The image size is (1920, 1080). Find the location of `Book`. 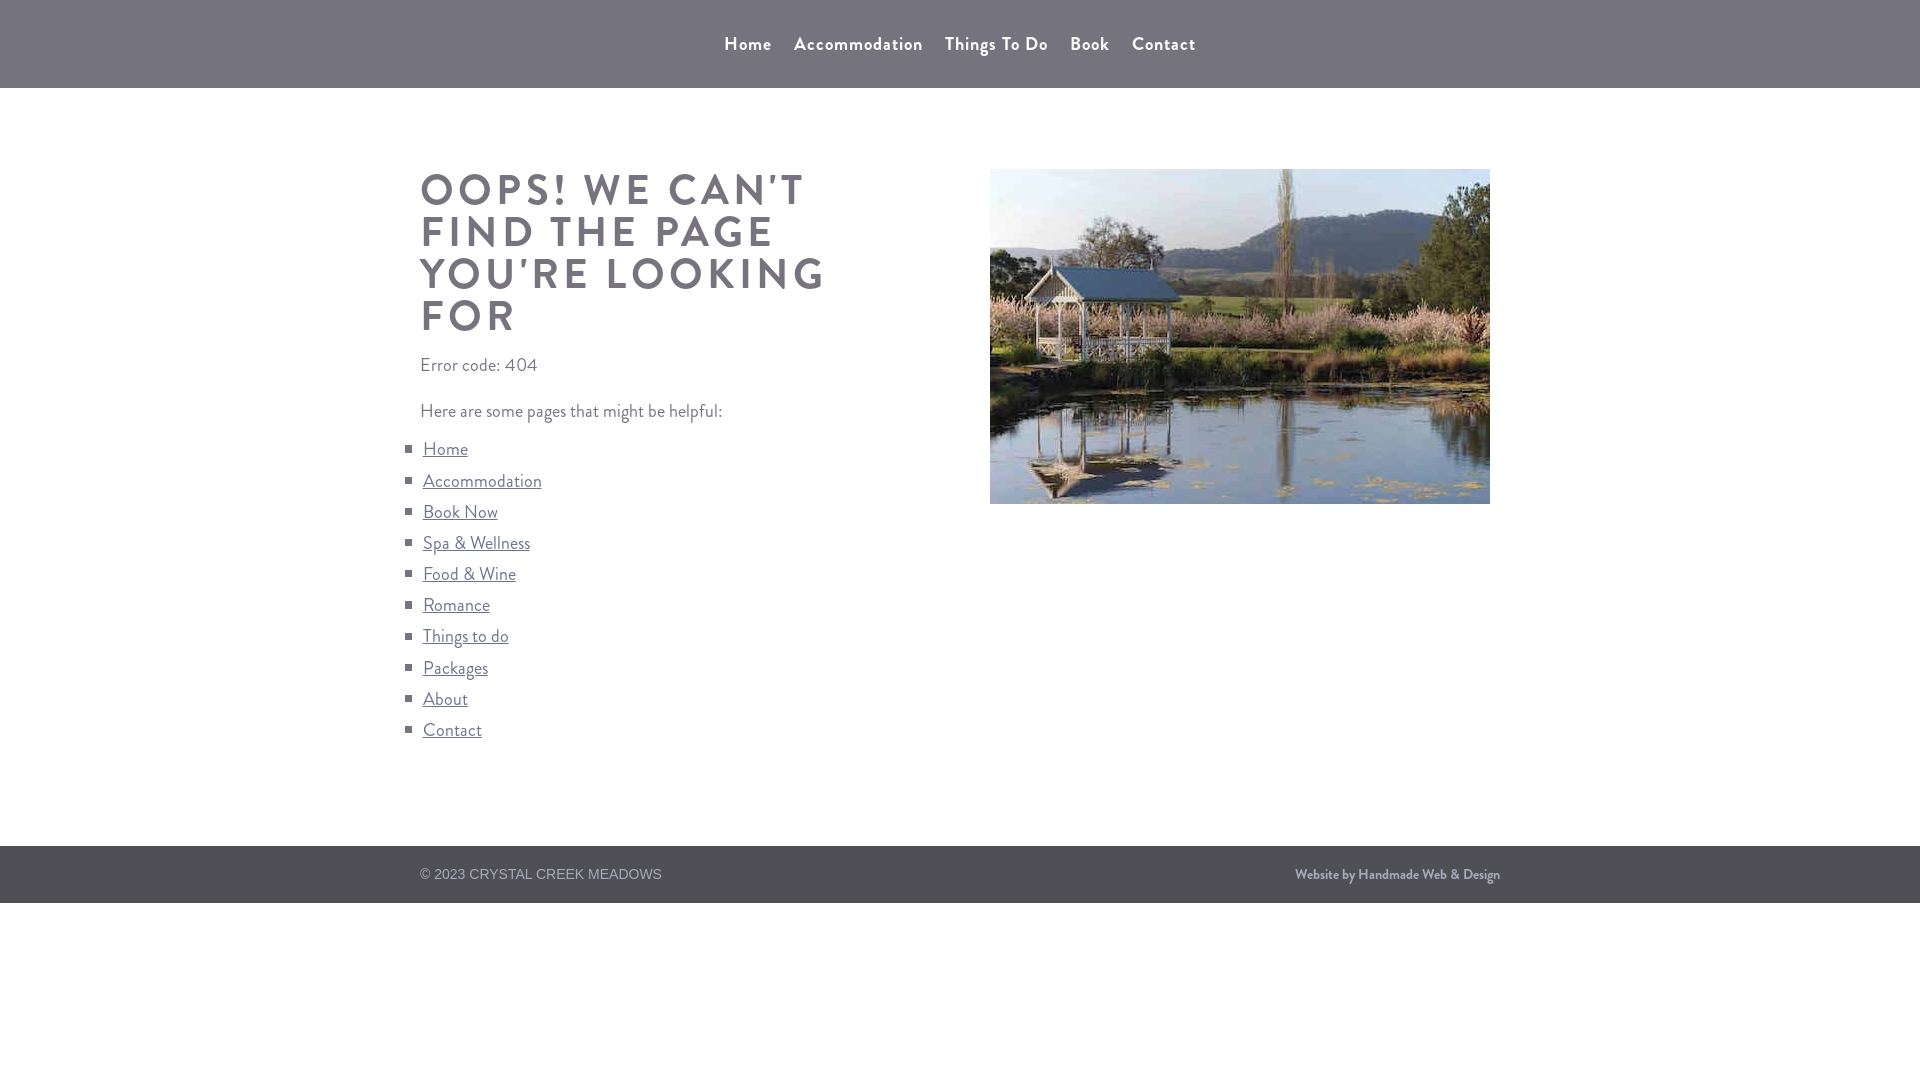

Book is located at coordinates (1090, 48).